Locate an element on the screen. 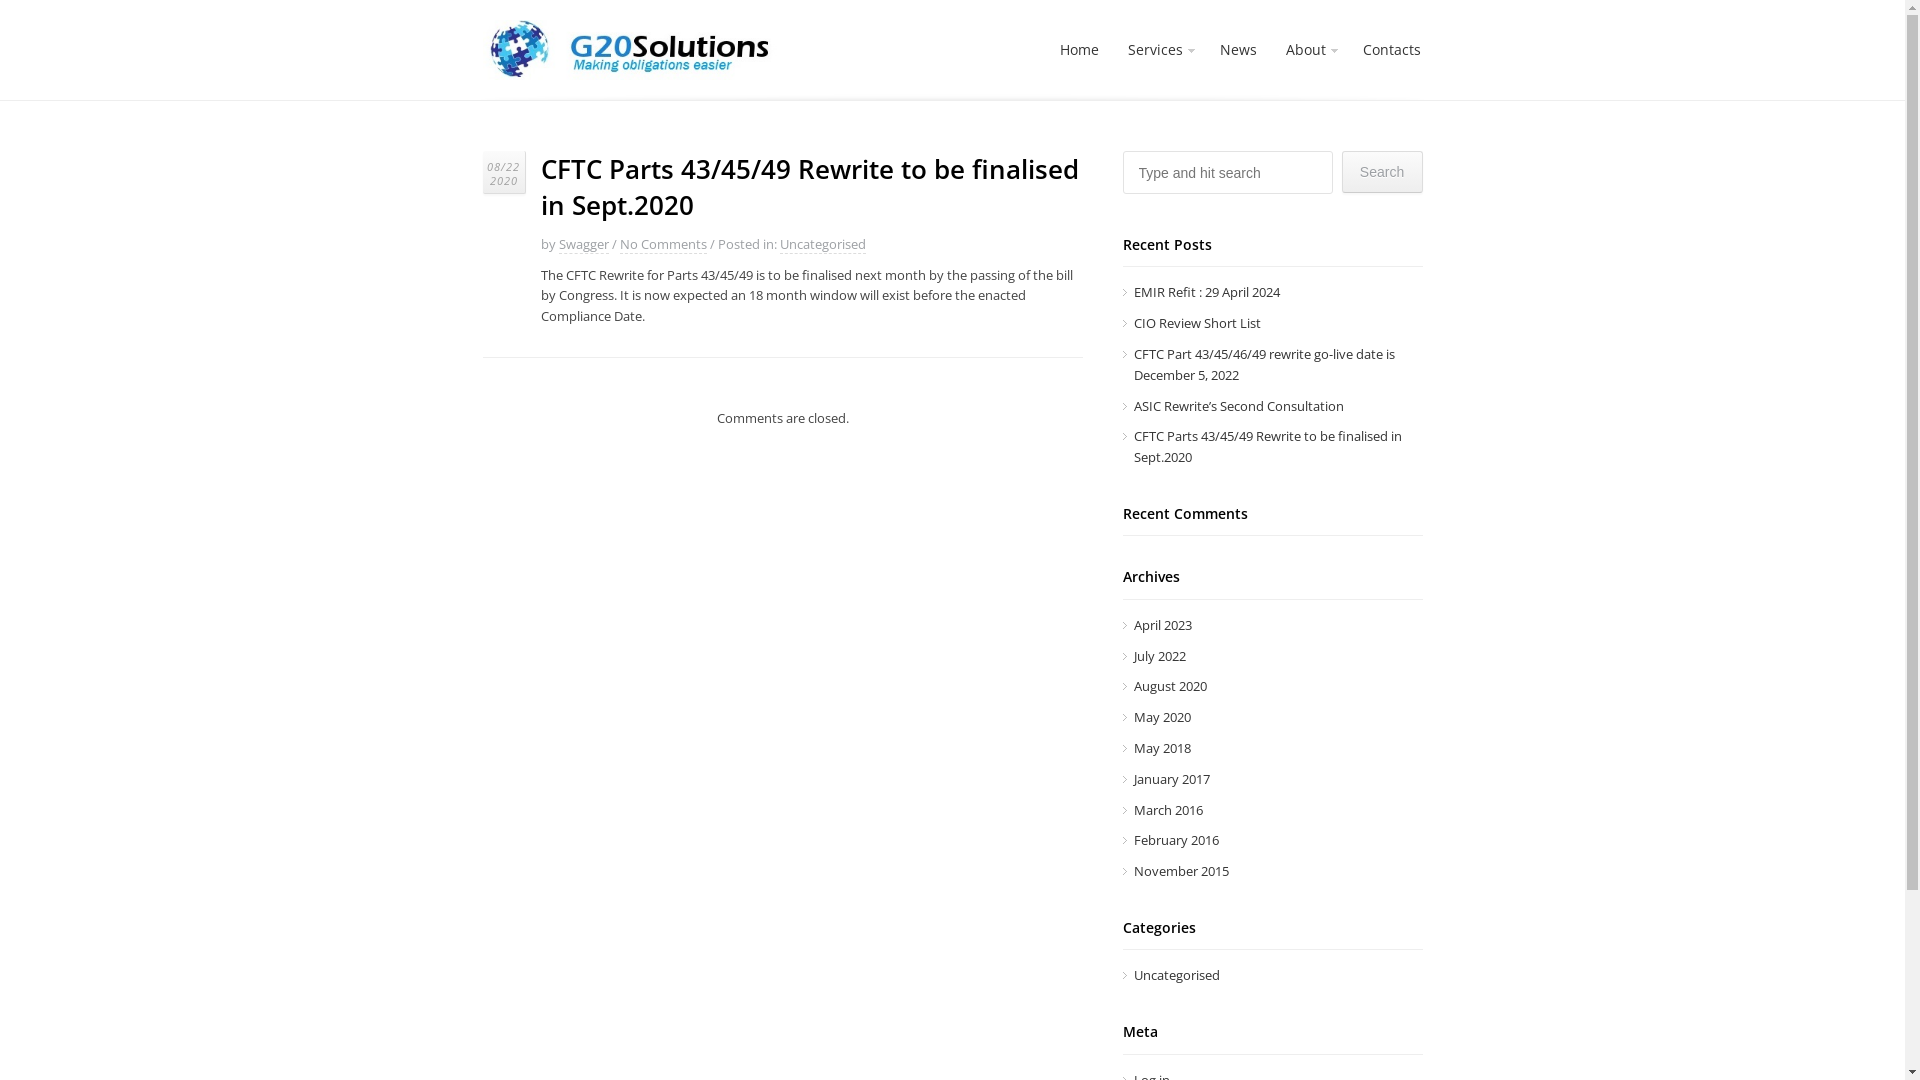 This screenshot has height=1080, width=1920. News is located at coordinates (1238, 50).